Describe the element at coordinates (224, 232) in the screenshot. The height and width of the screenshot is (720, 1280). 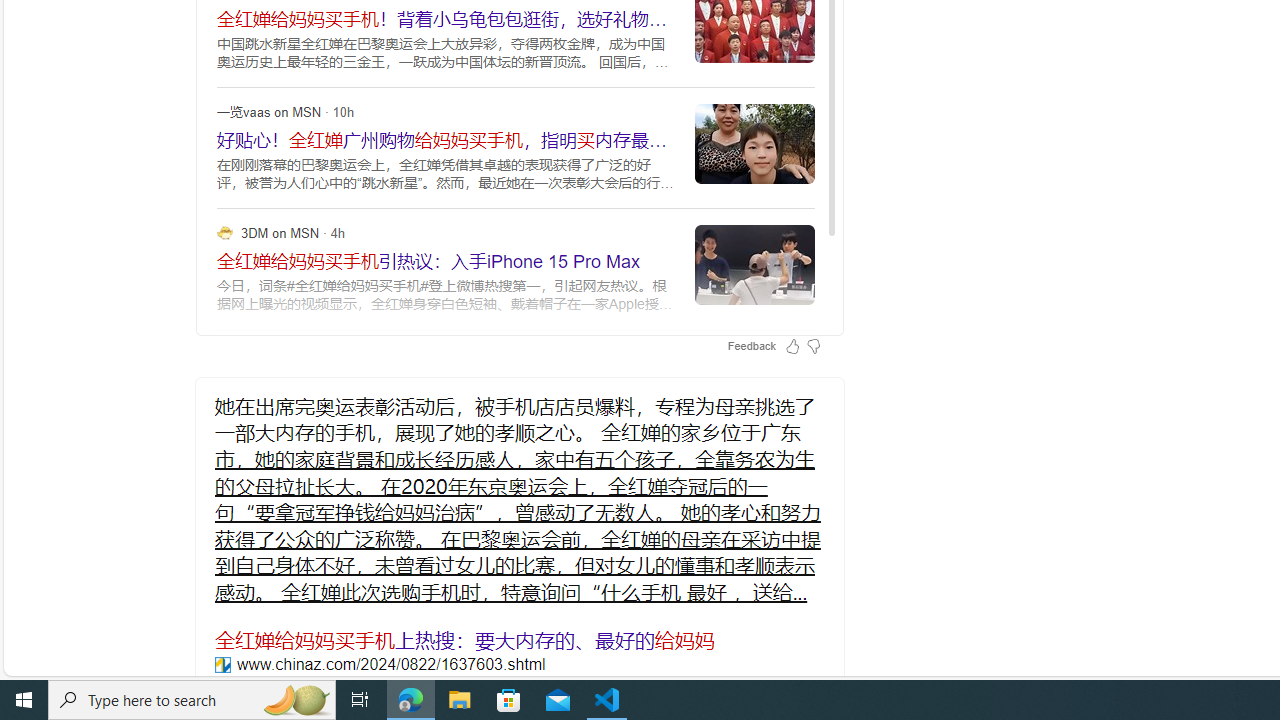
I see `3DM on MSN` at that location.